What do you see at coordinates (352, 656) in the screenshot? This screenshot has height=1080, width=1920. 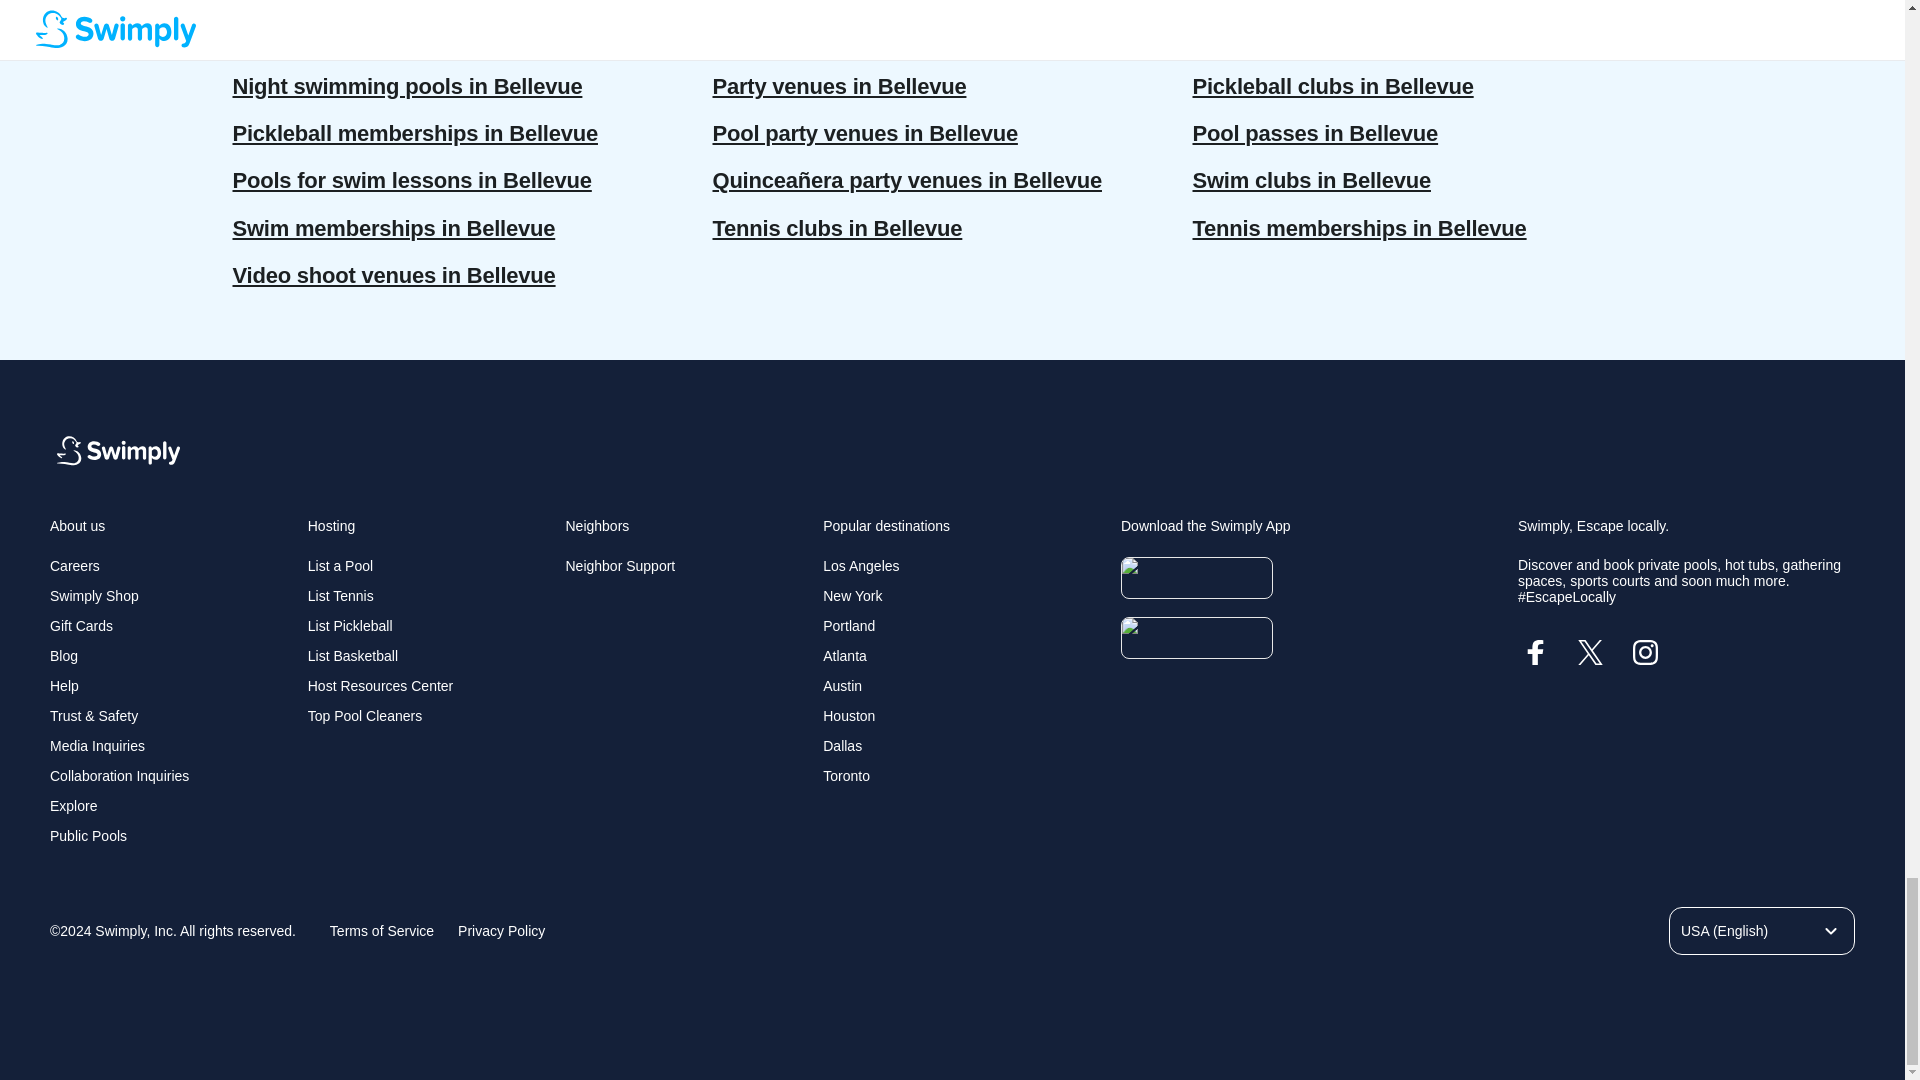 I see `List Basketball` at bounding box center [352, 656].